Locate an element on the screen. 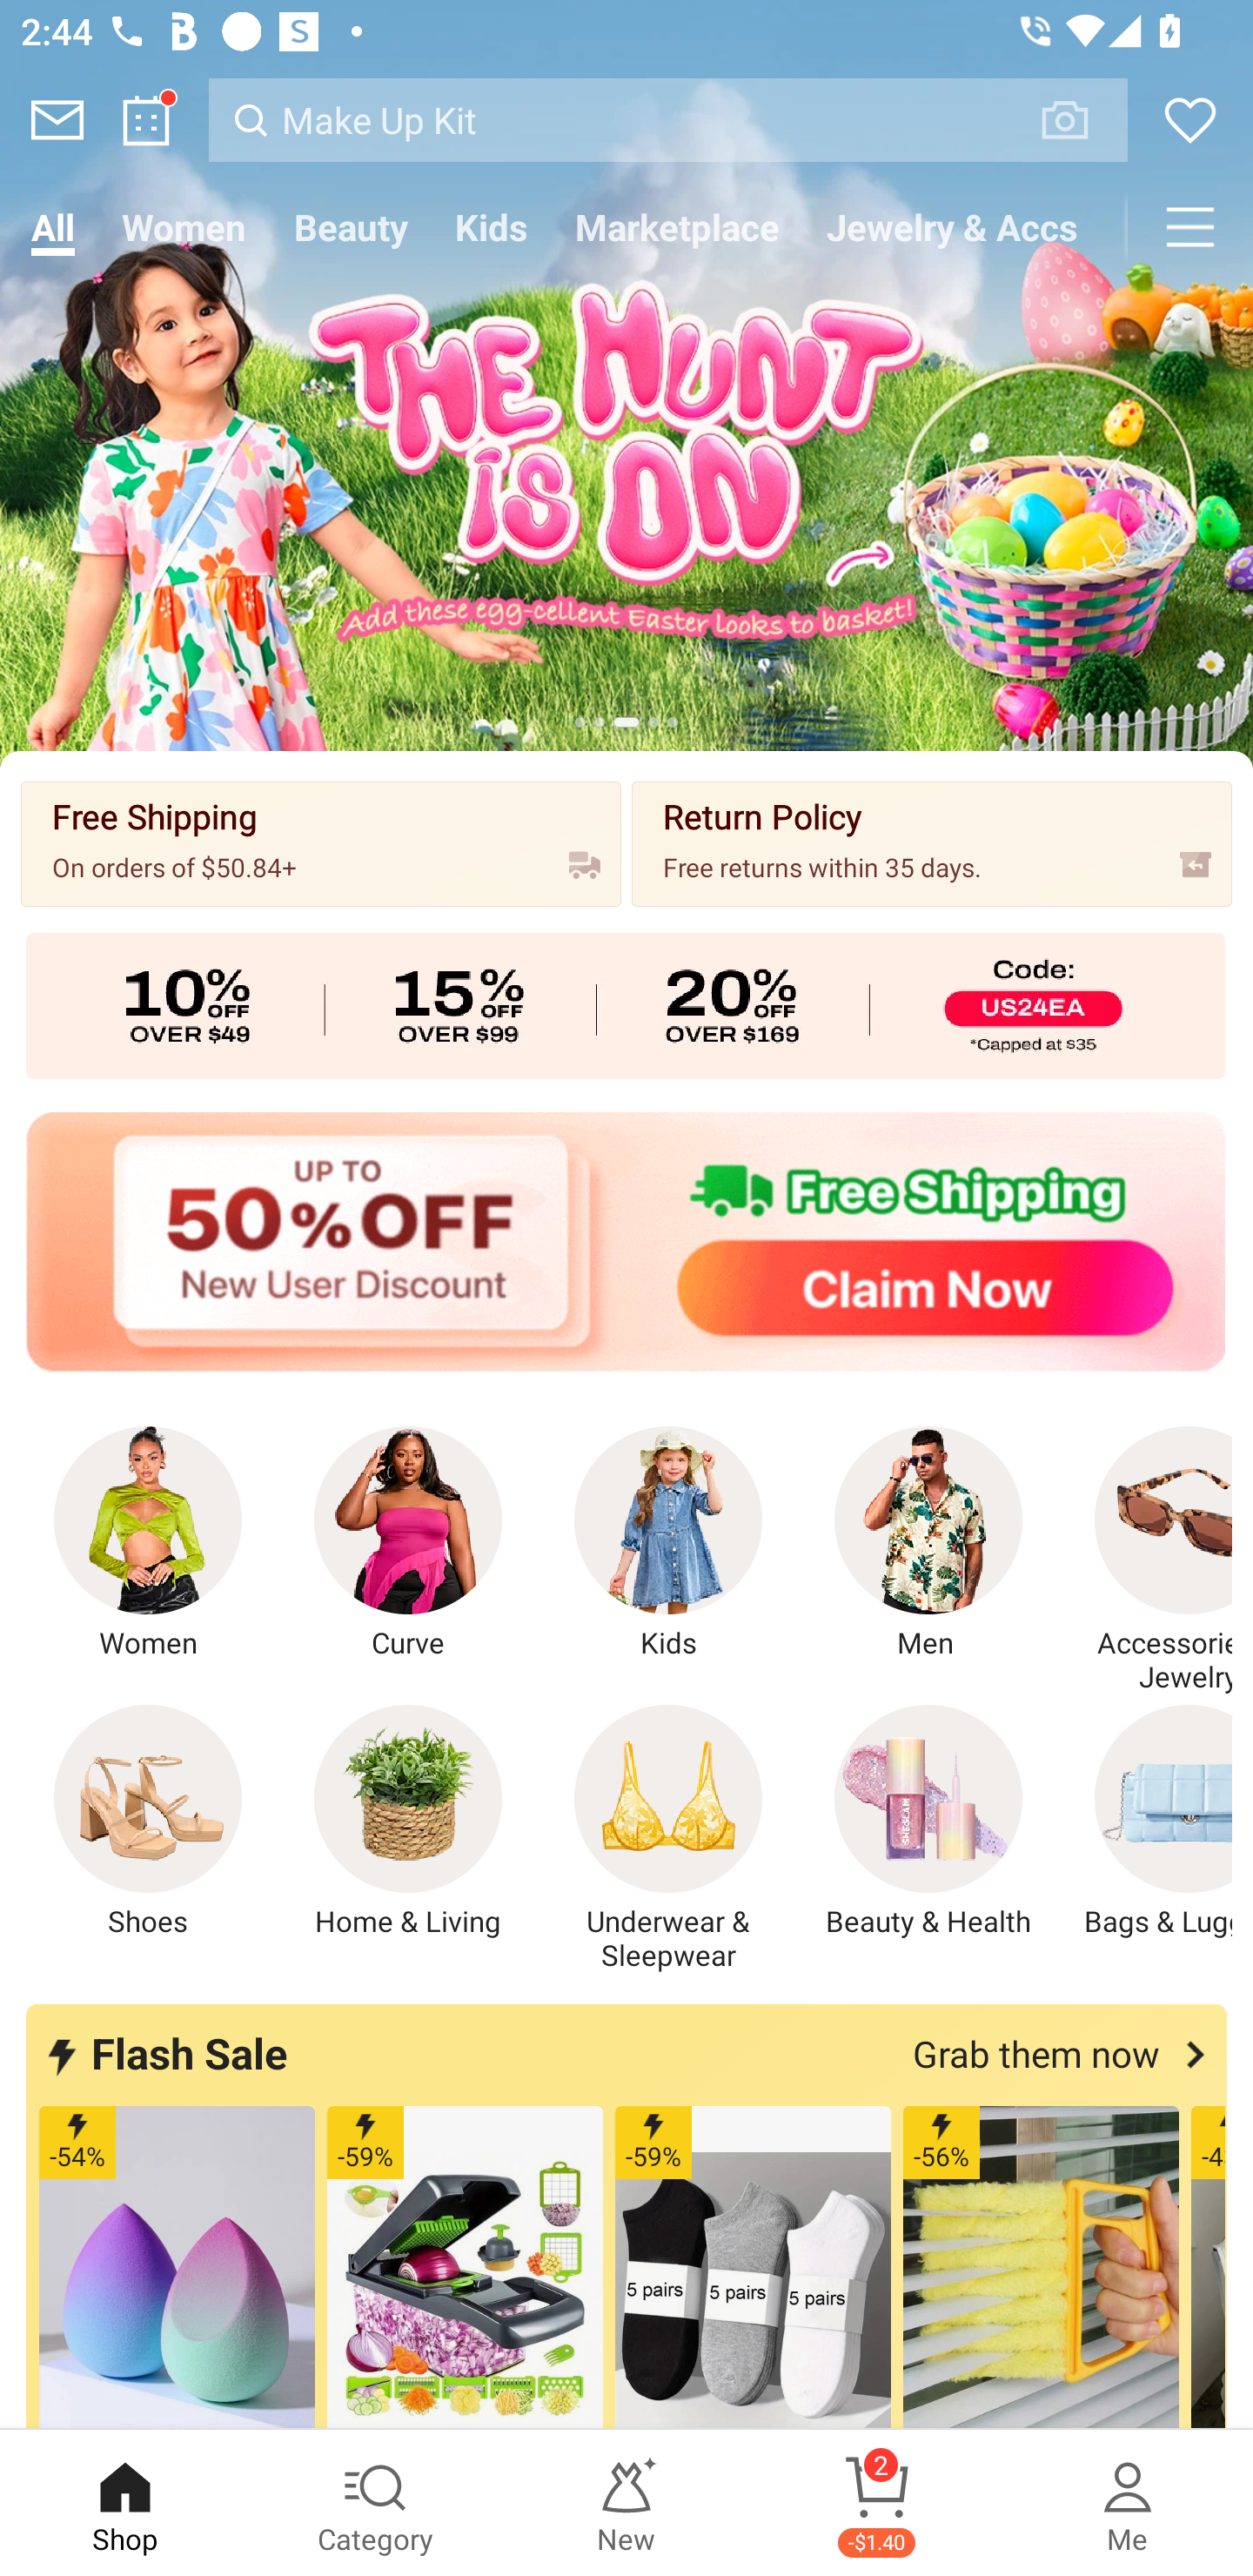 This screenshot has width=1253, height=2576. New is located at coordinates (626, 2503).